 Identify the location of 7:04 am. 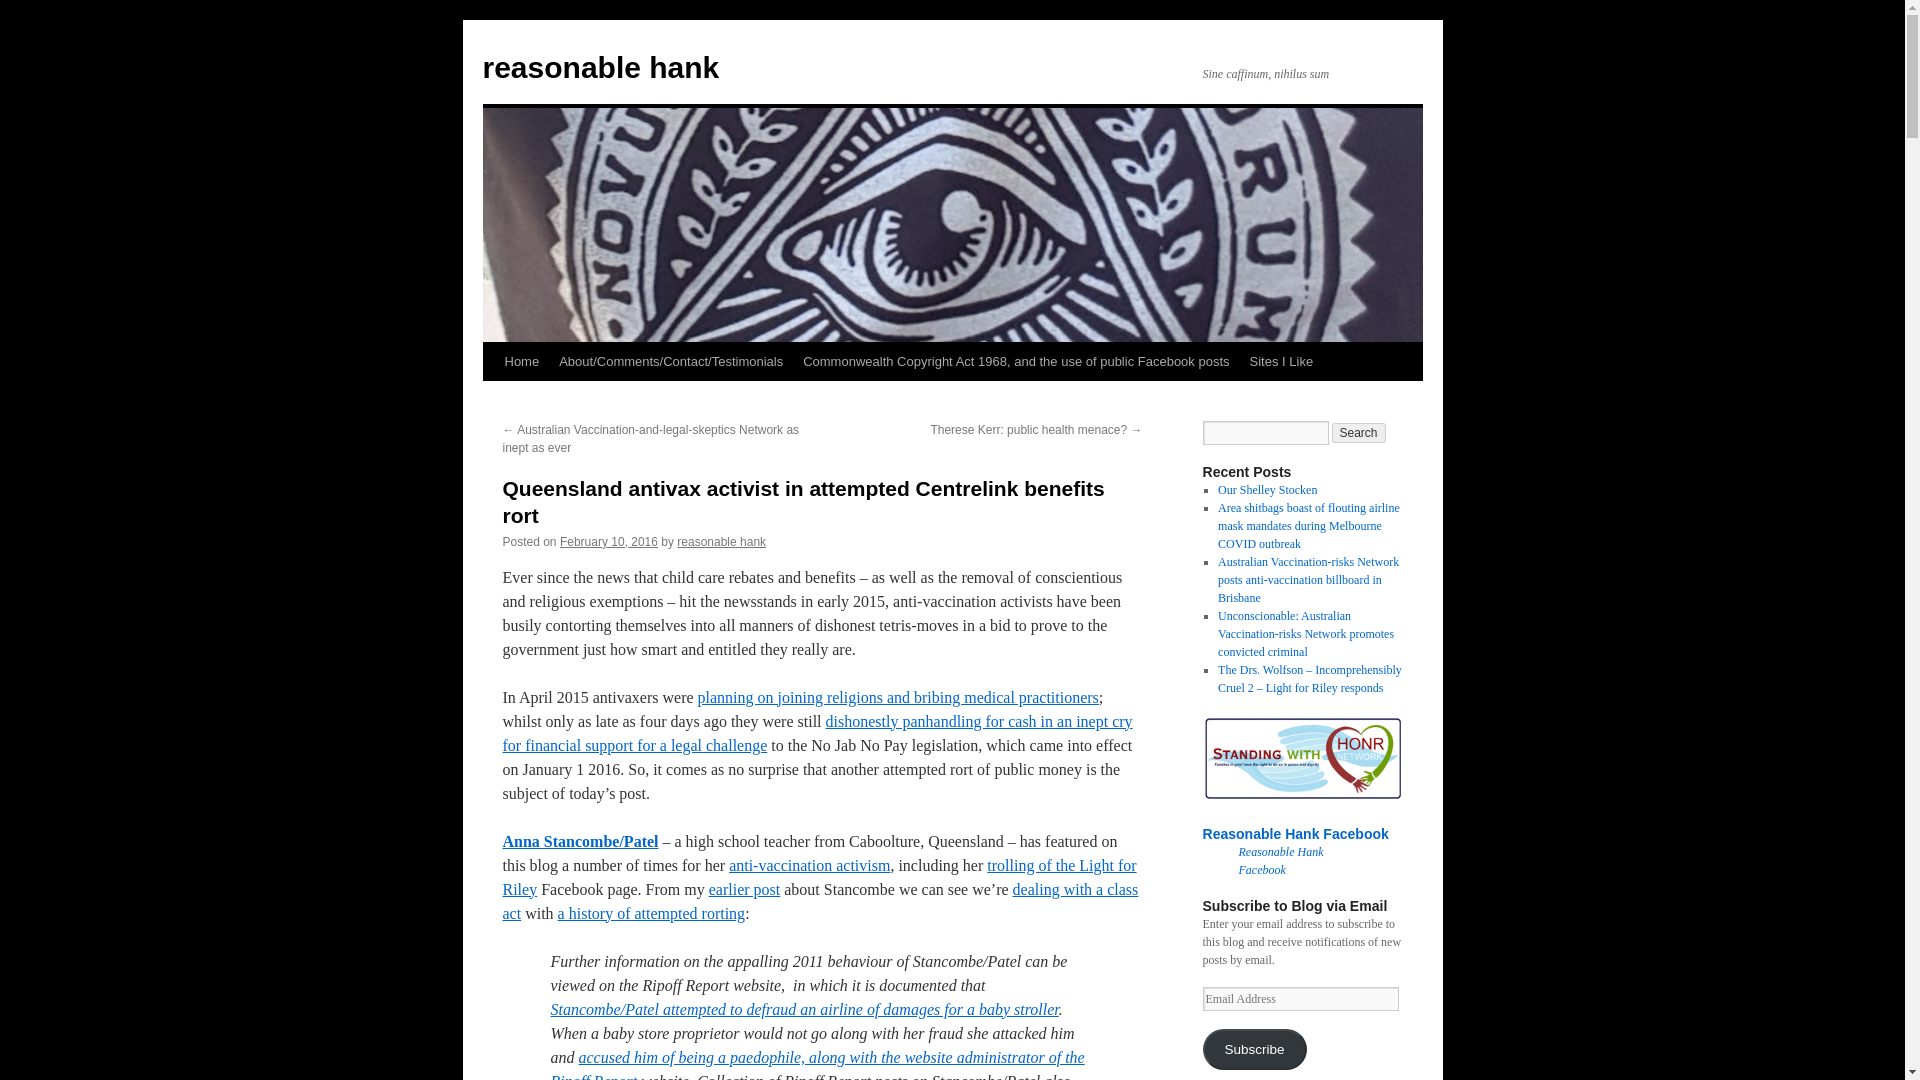
(609, 541).